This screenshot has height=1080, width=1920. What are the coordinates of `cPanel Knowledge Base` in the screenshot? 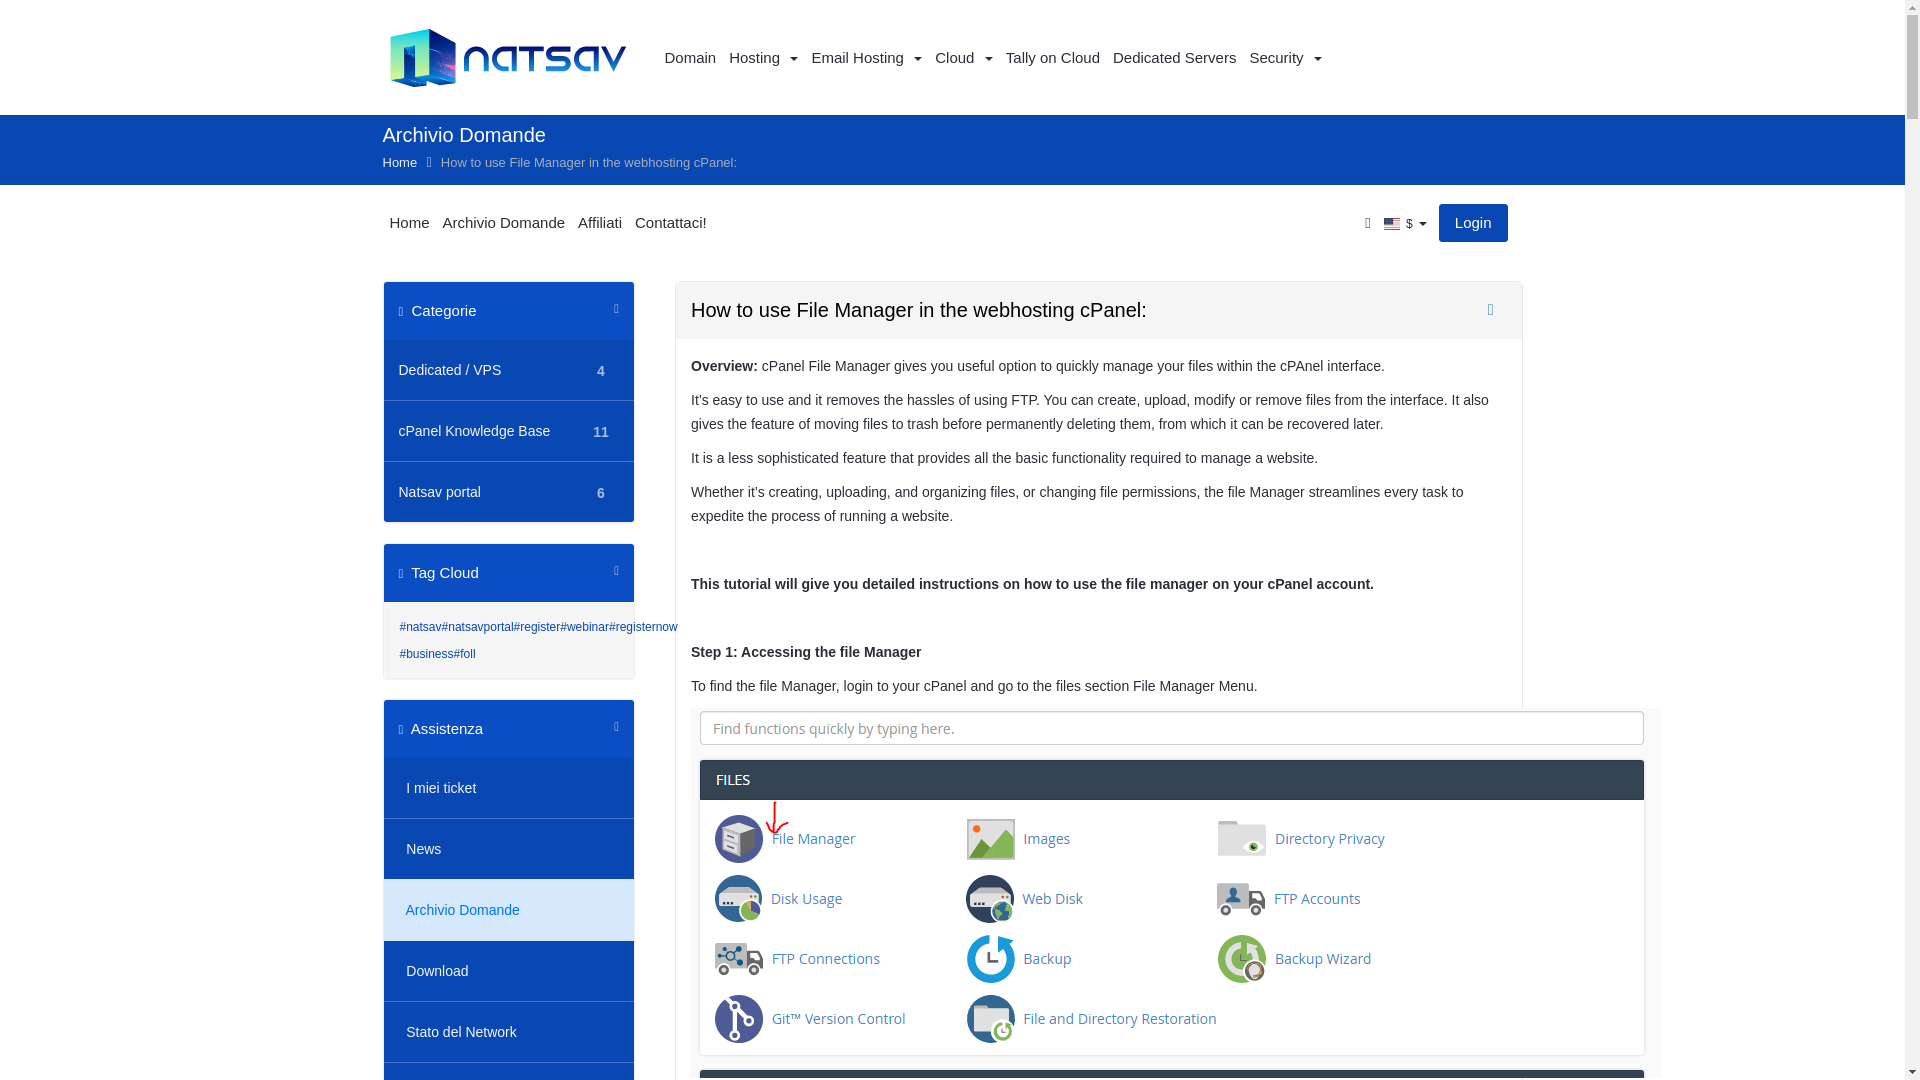 It's located at (490, 492).